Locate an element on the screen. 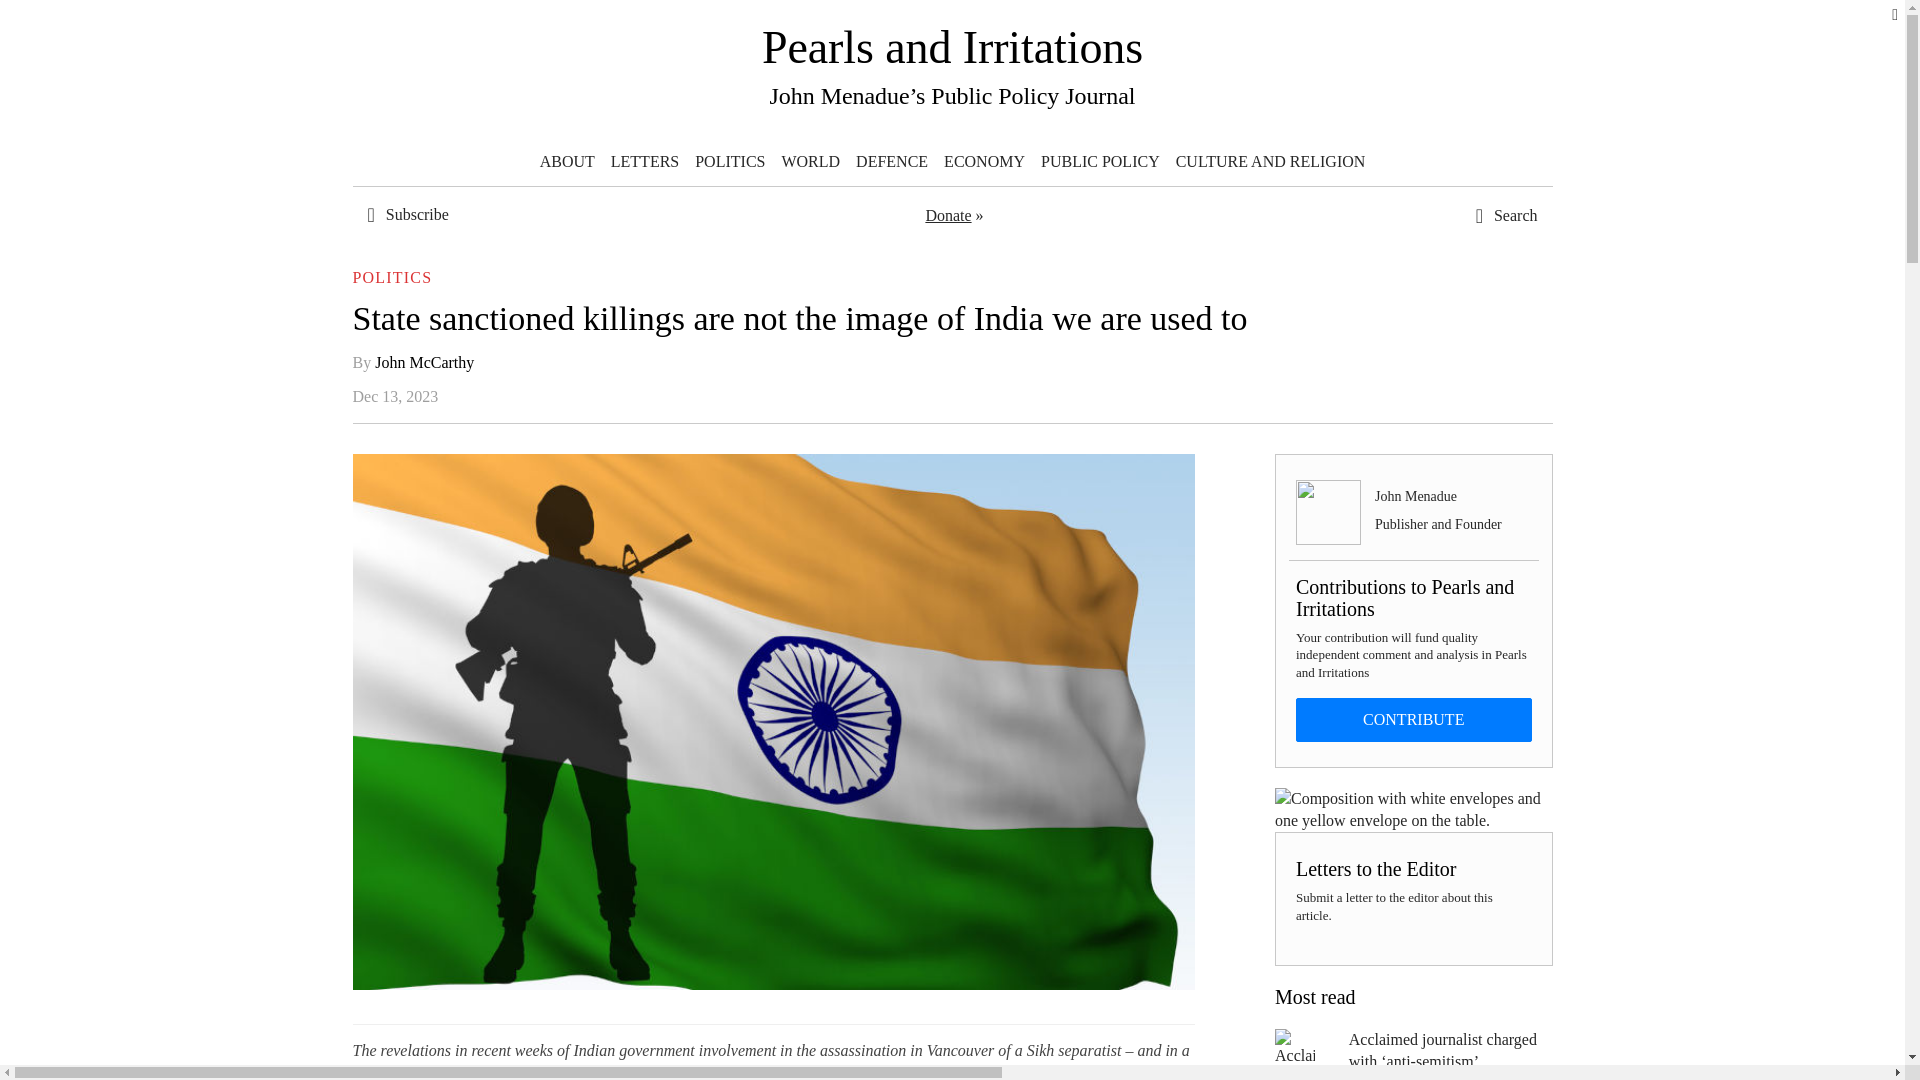 This screenshot has width=1920, height=1080. ECONOMY is located at coordinates (984, 162).